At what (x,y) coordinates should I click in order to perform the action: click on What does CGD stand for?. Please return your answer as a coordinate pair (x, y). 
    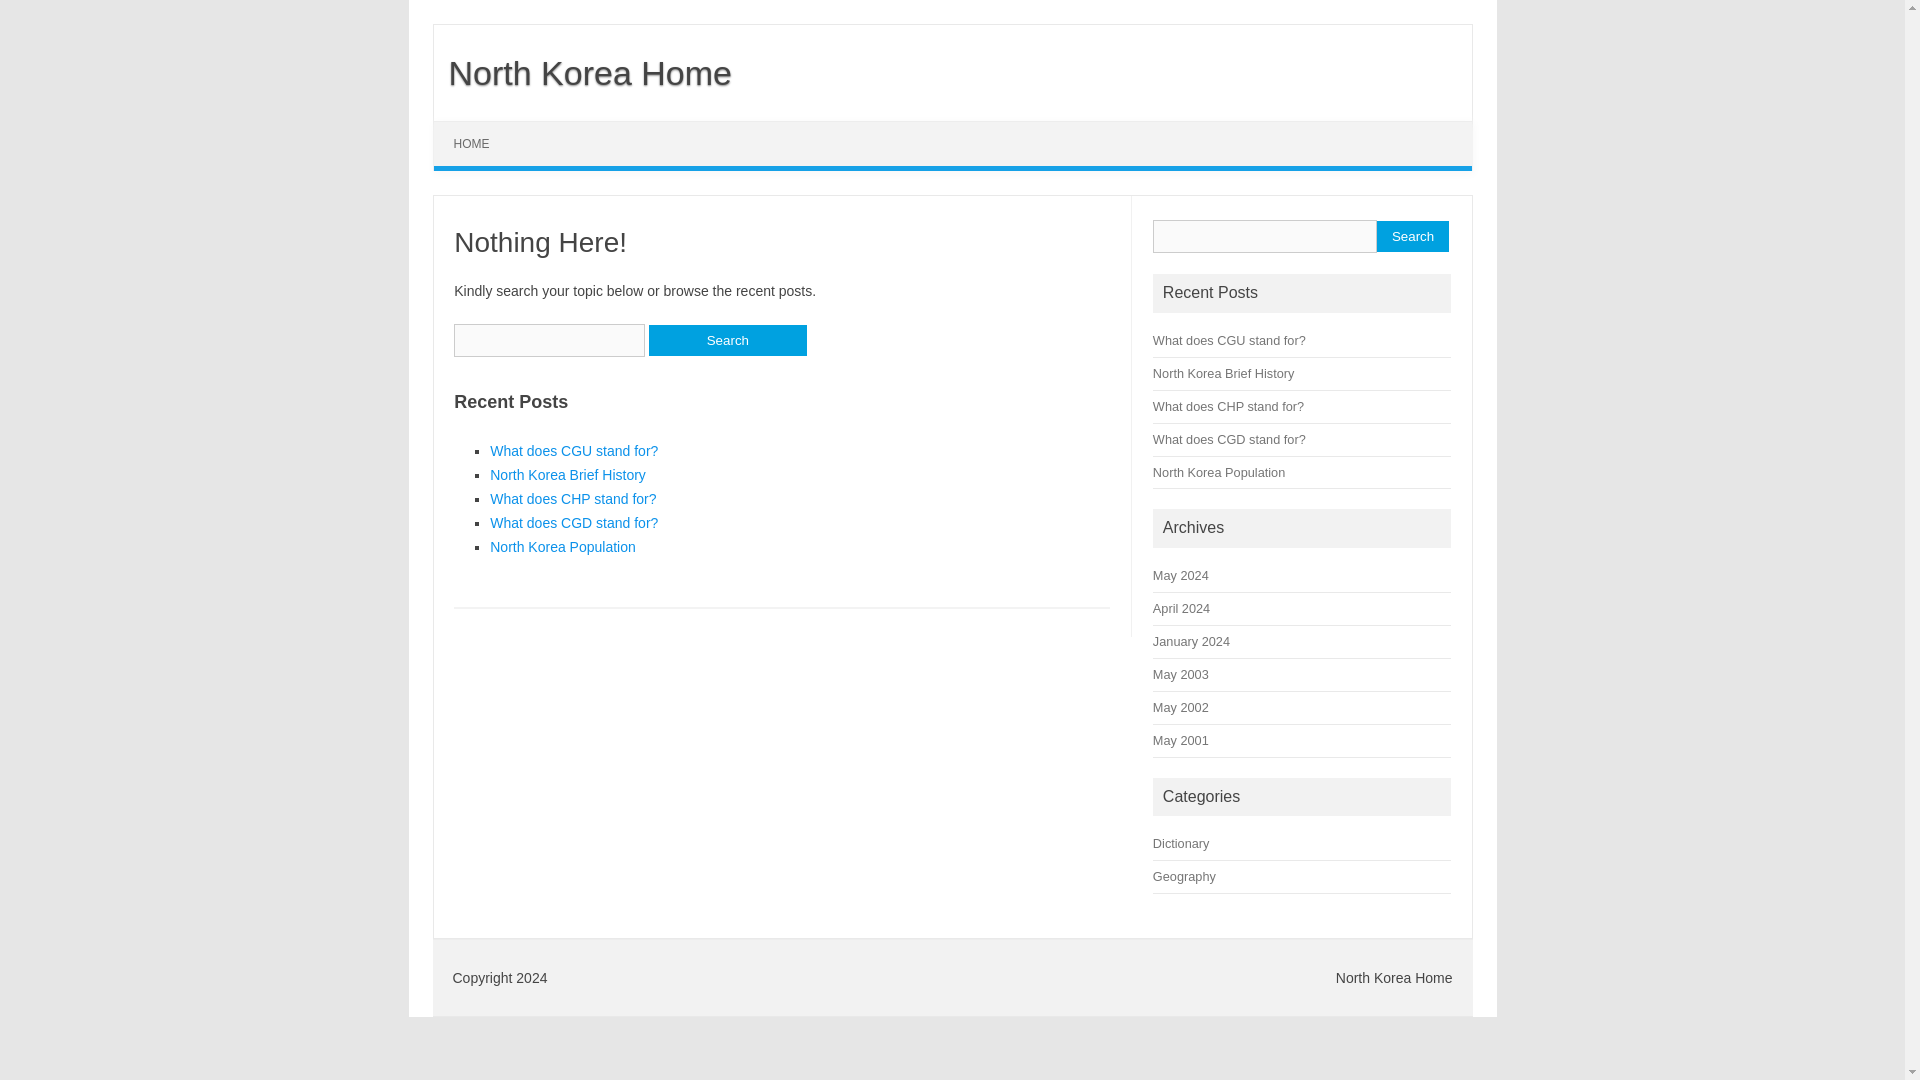
    Looking at the image, I should click on (1229, 440).